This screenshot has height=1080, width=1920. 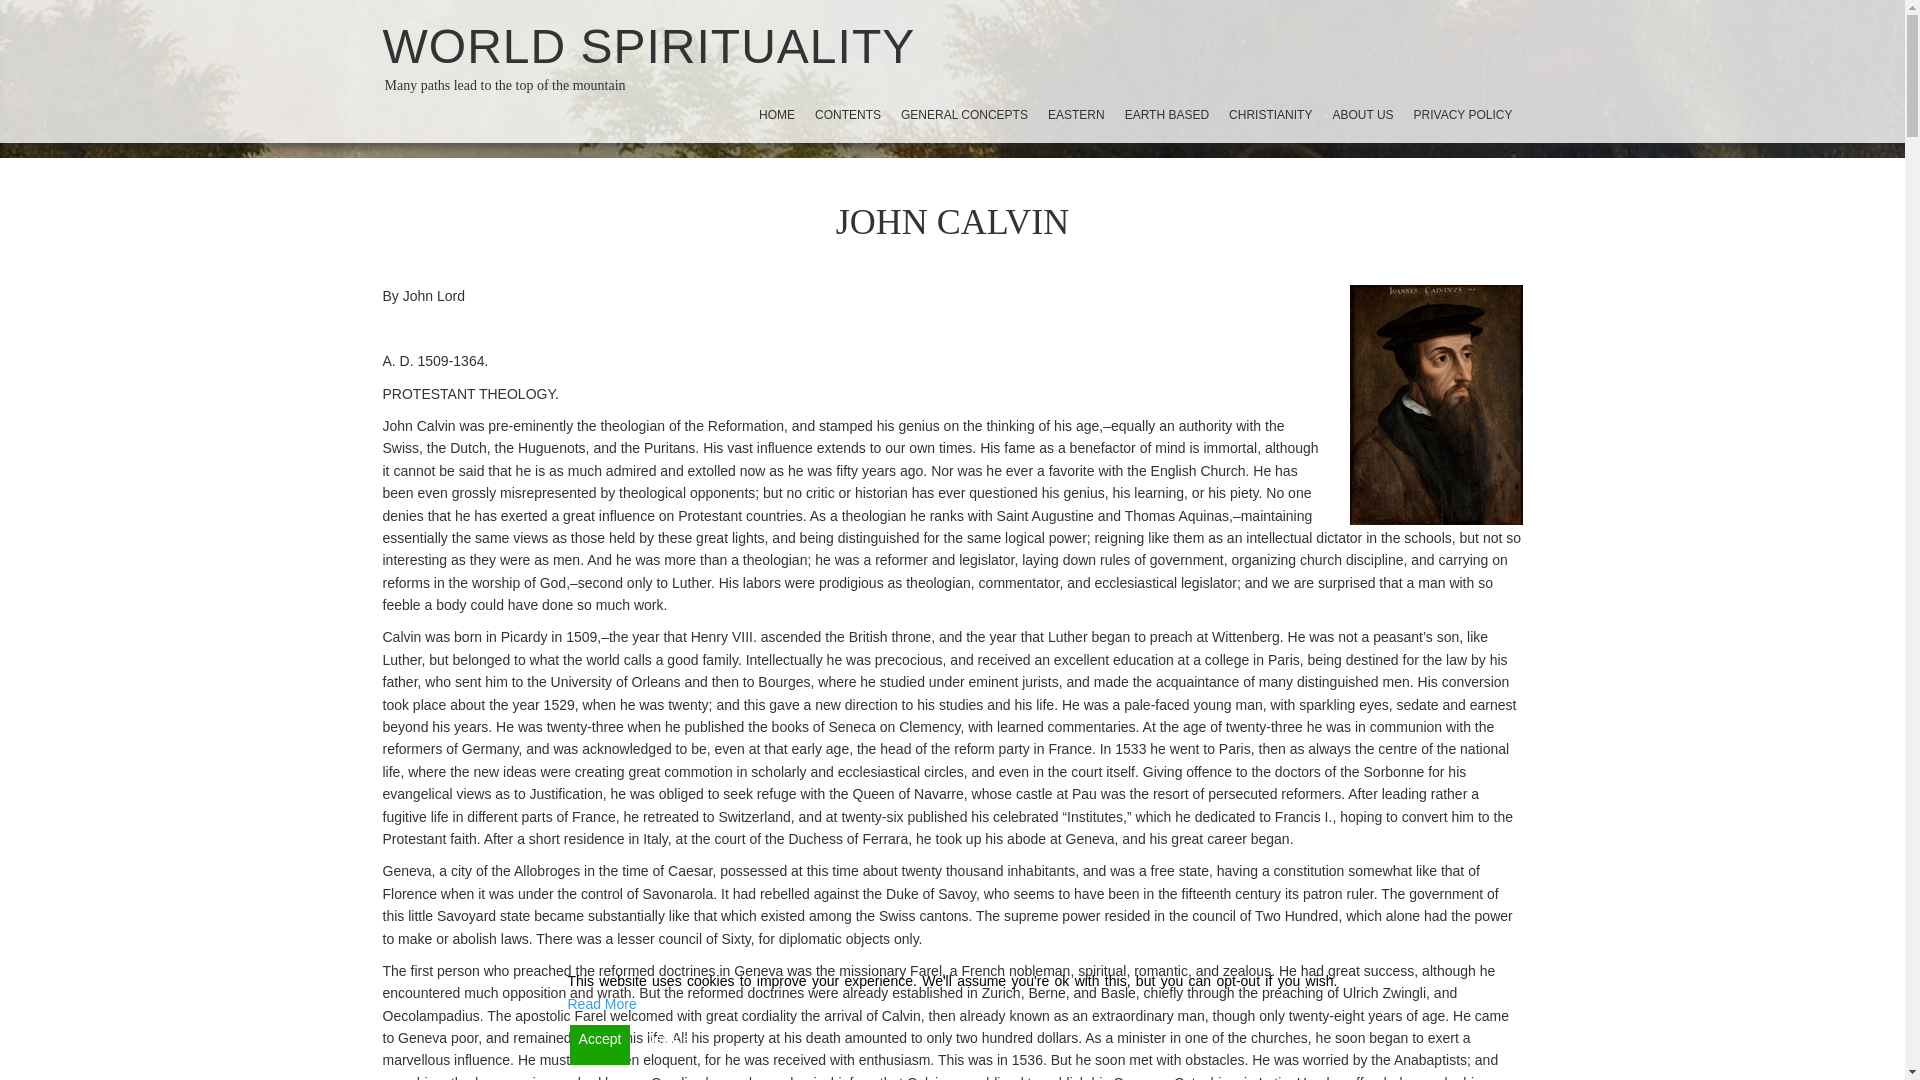 What do you see at coordinates (847, 114) in the screenshot?
I see `CONTENTS` at bounding box center [847, 114].